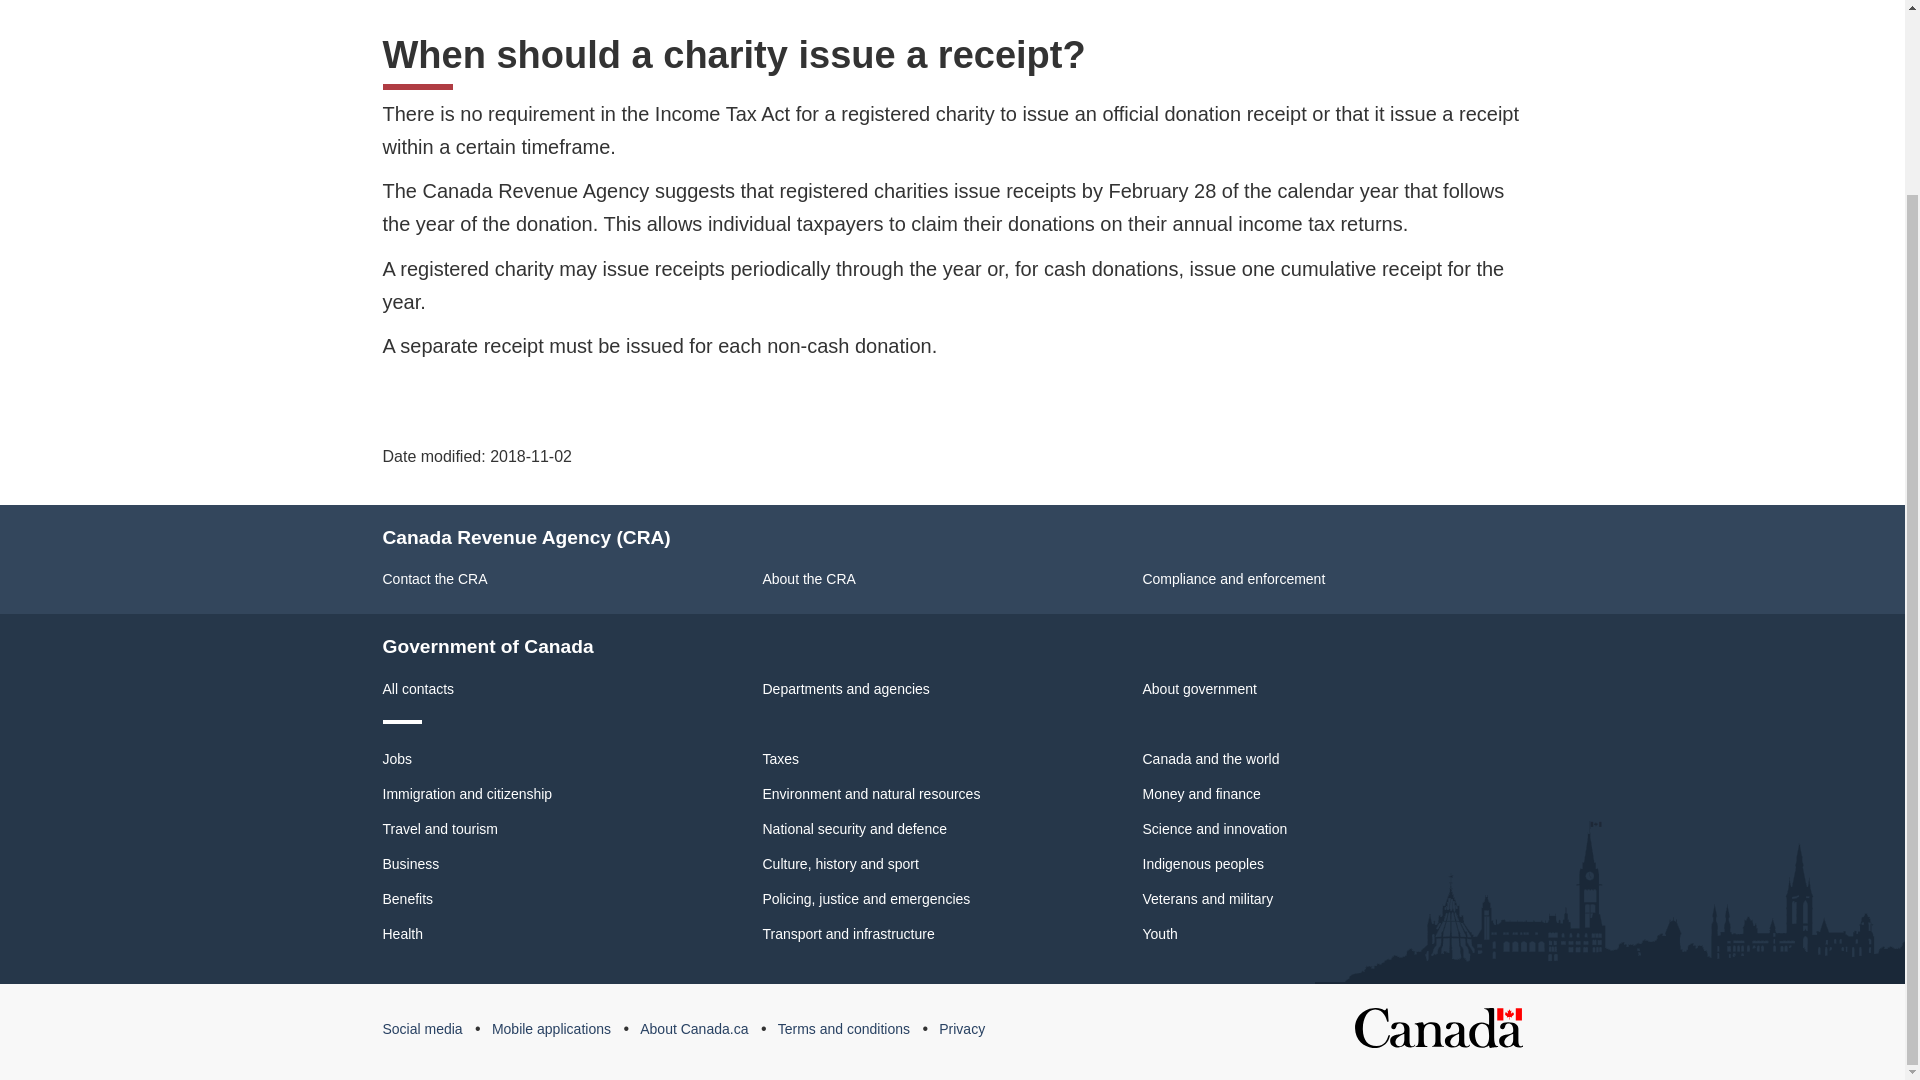 Image resolution: width=1920 pixels, height=1080 pixels. What do you see at coordinates (467, 794) in the screenshot?
I see `Immigration and citizenship` at bounding box center [467, 794].